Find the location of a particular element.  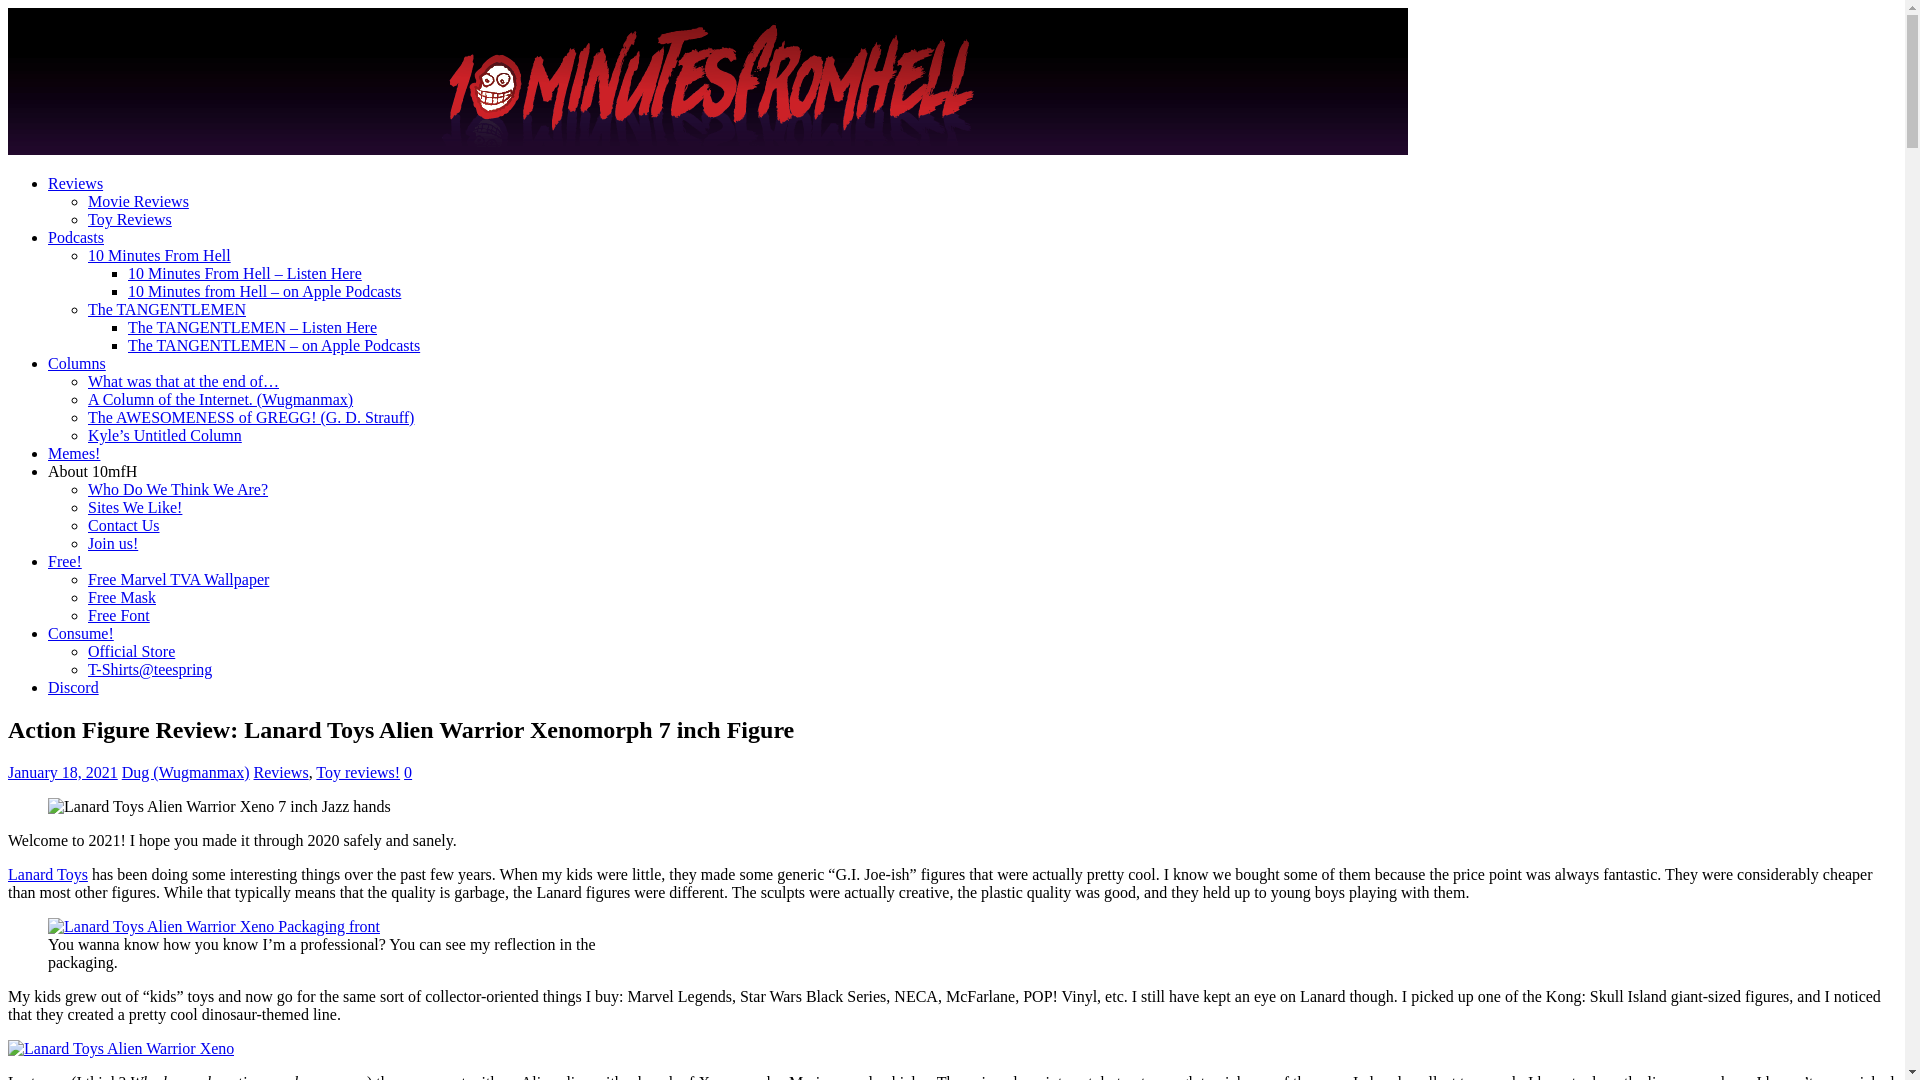

Consume! is located at coordinates (81, 634).